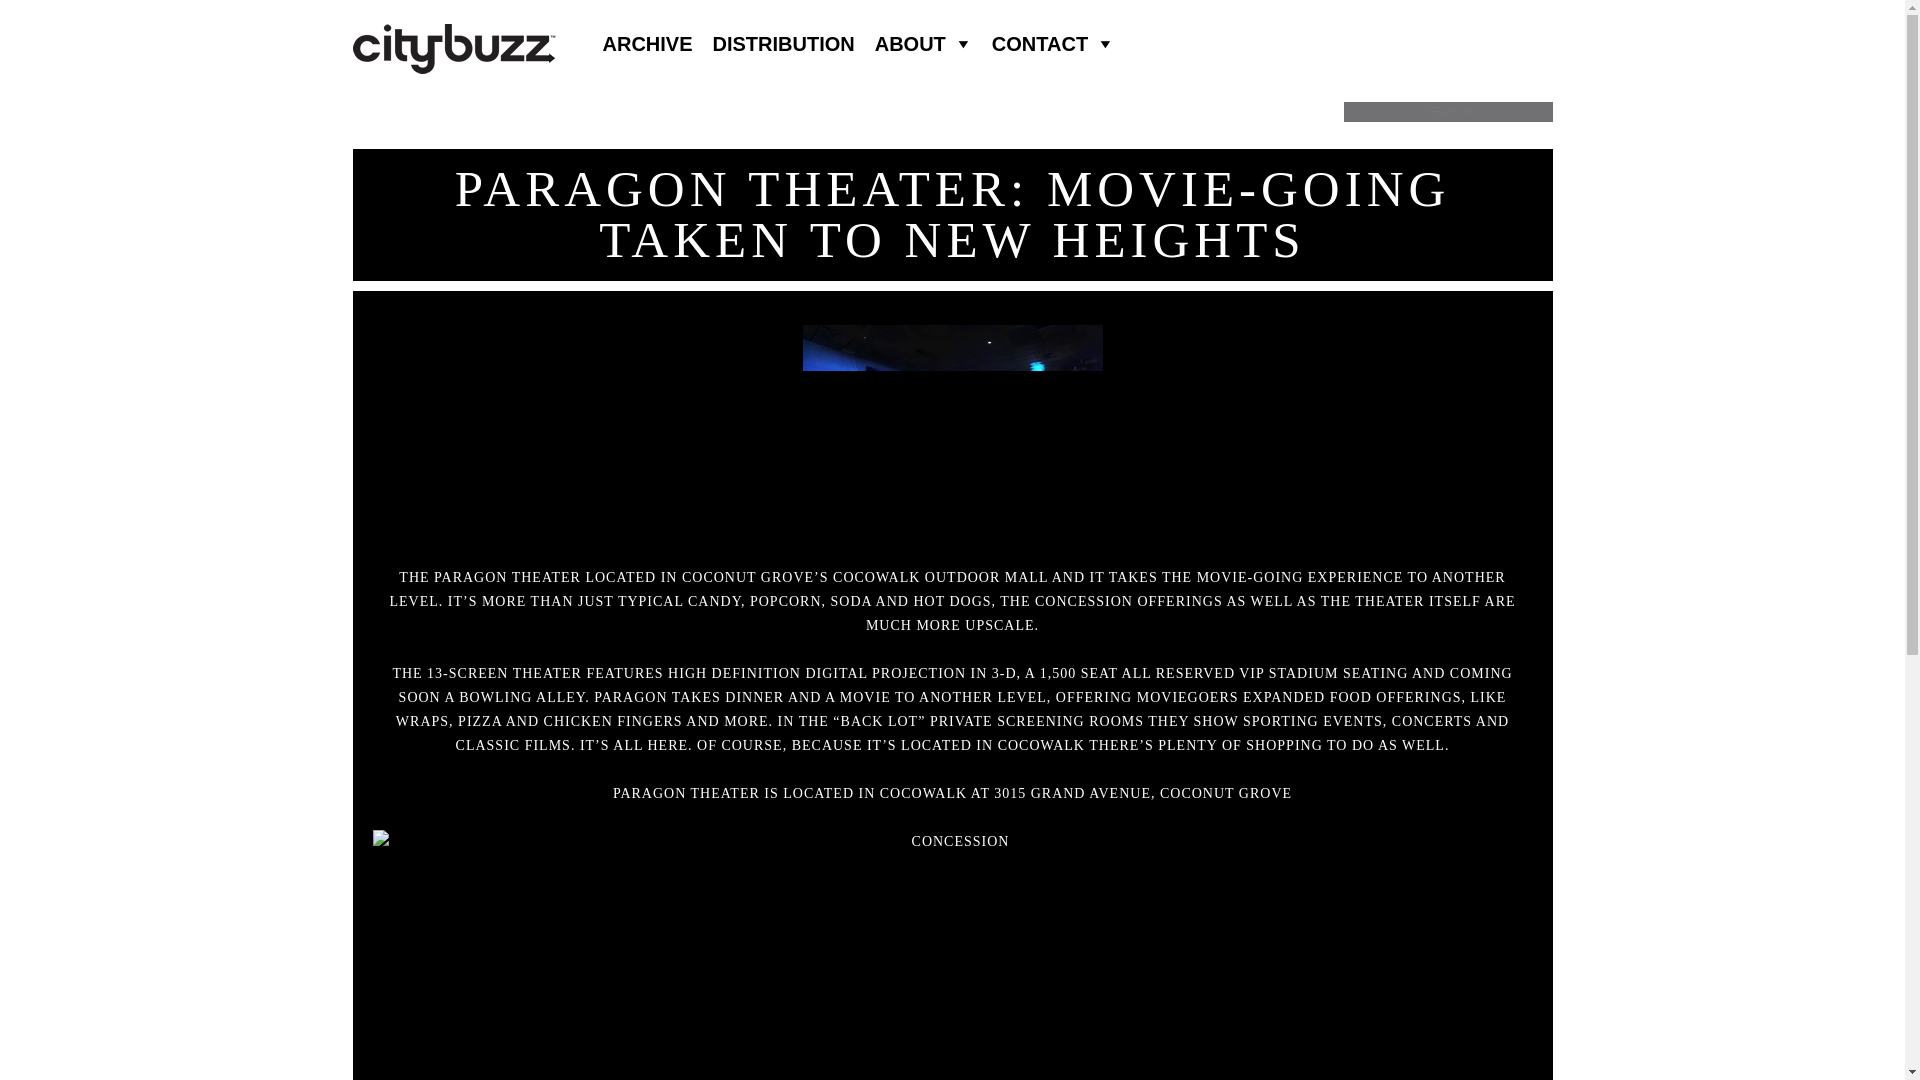  What do you see at coordinates (952, 434) in the screenshot?
I see `concessionBlue Interior low res` at bounding box center [952, 434].